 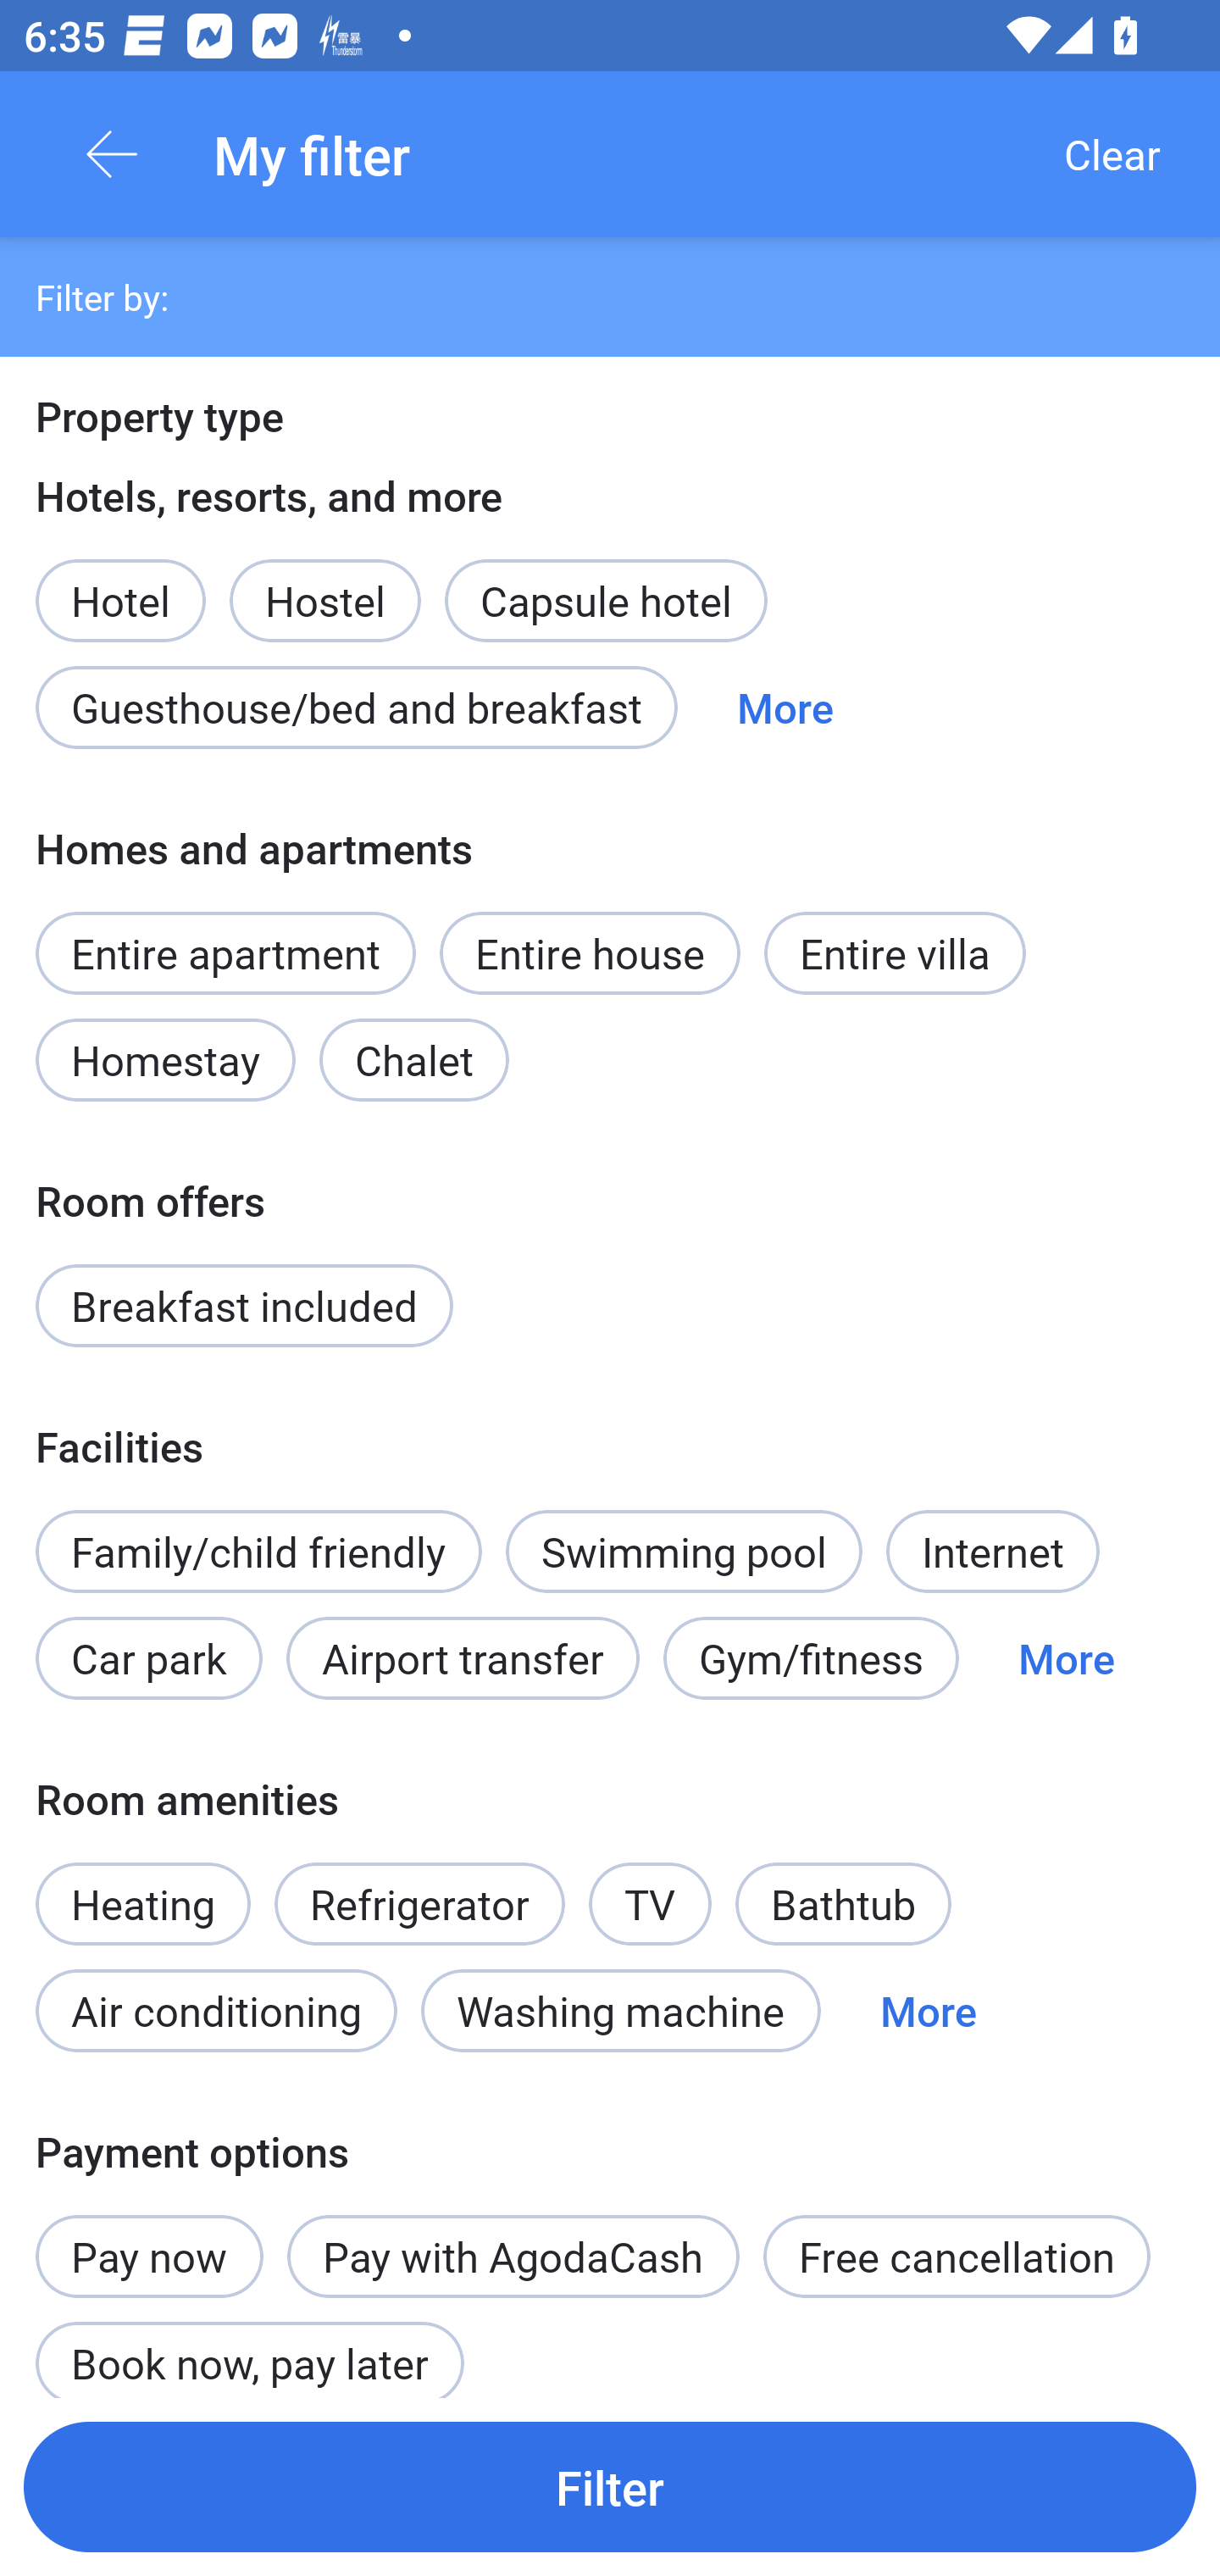 What do you see at coordinates (929, 2010) in the screenshot?
I see `More` at bounding box center [929, 2010].